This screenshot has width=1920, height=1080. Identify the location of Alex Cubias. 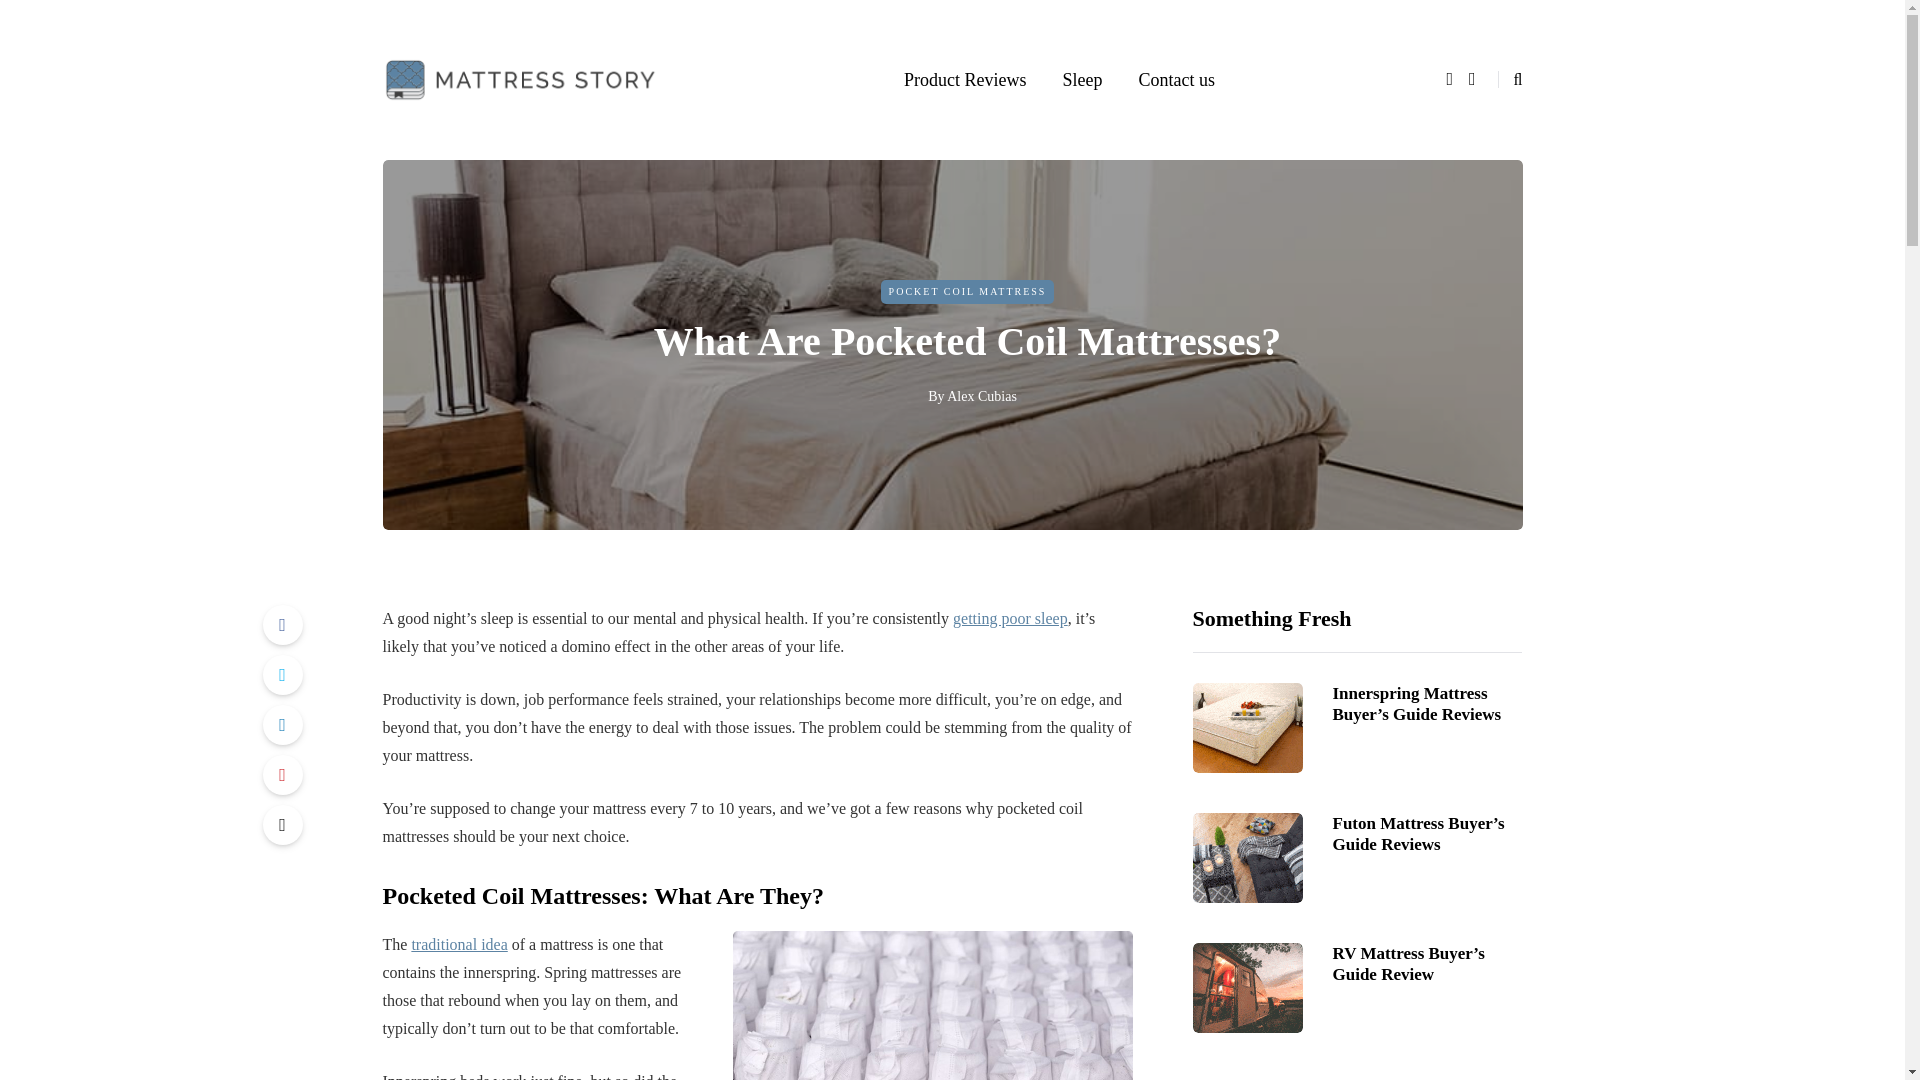
(982, 394).